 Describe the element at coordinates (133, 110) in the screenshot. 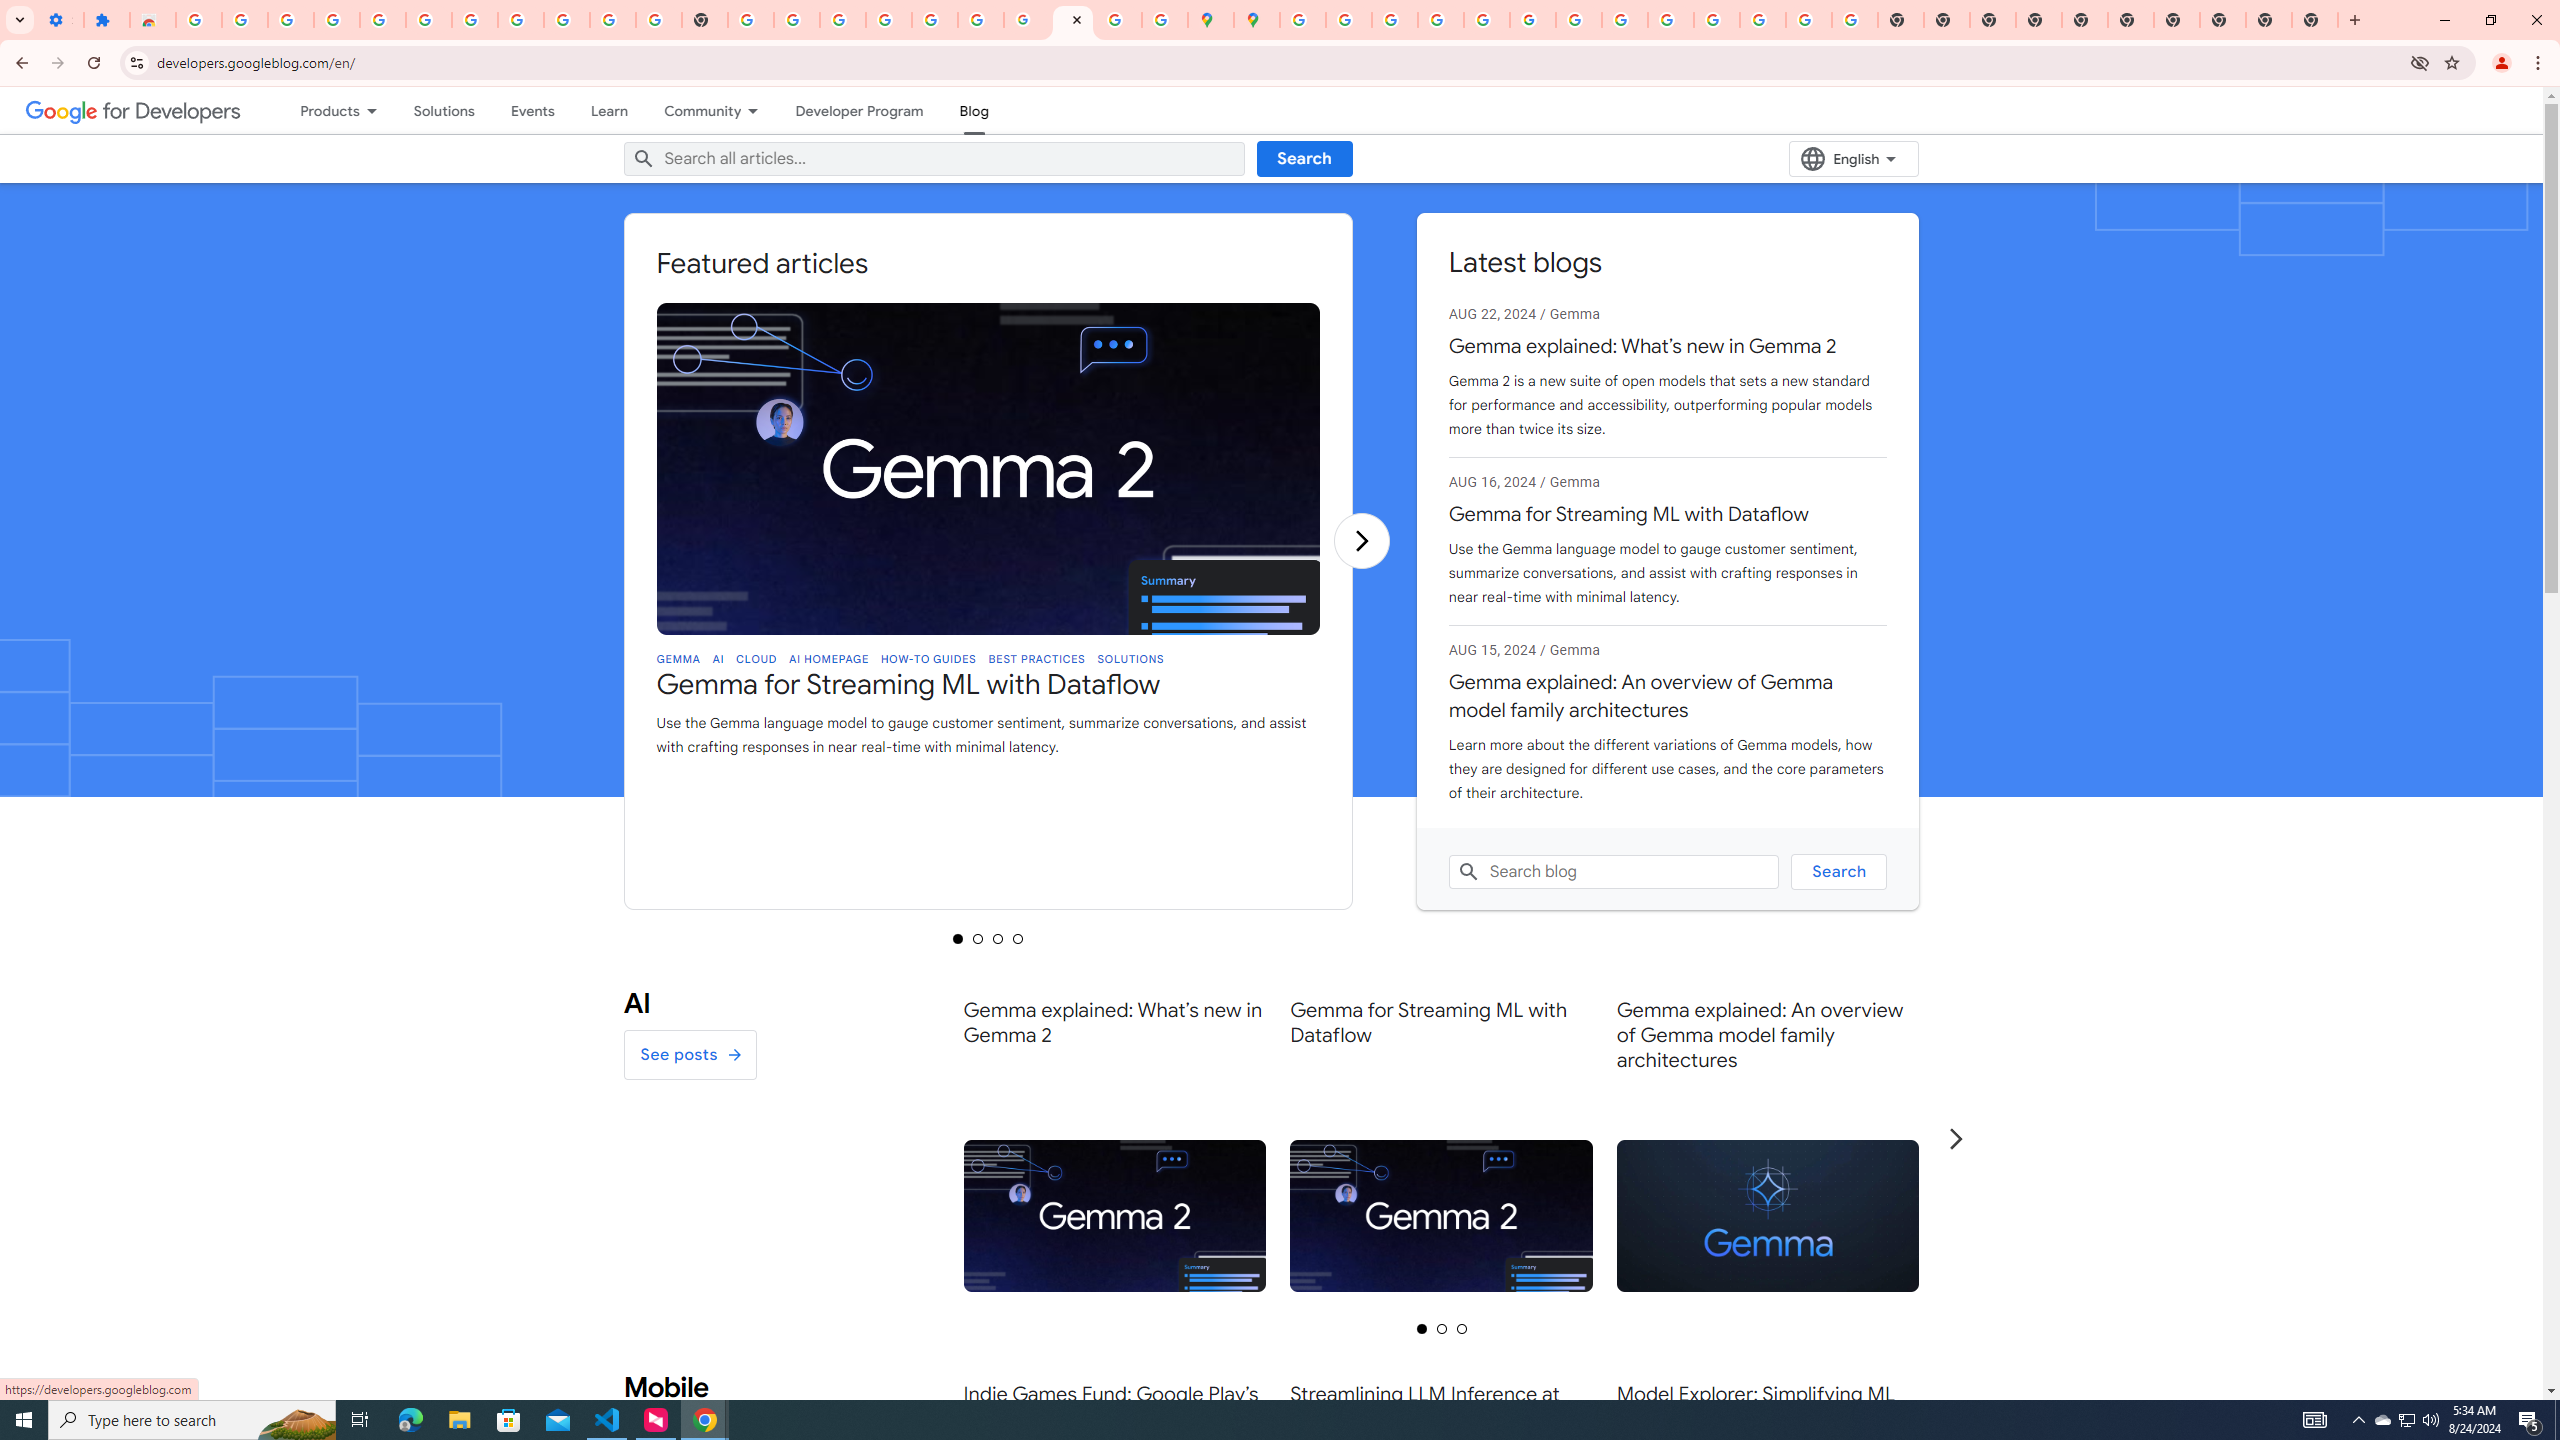

I see `Google for Developers` at that location.